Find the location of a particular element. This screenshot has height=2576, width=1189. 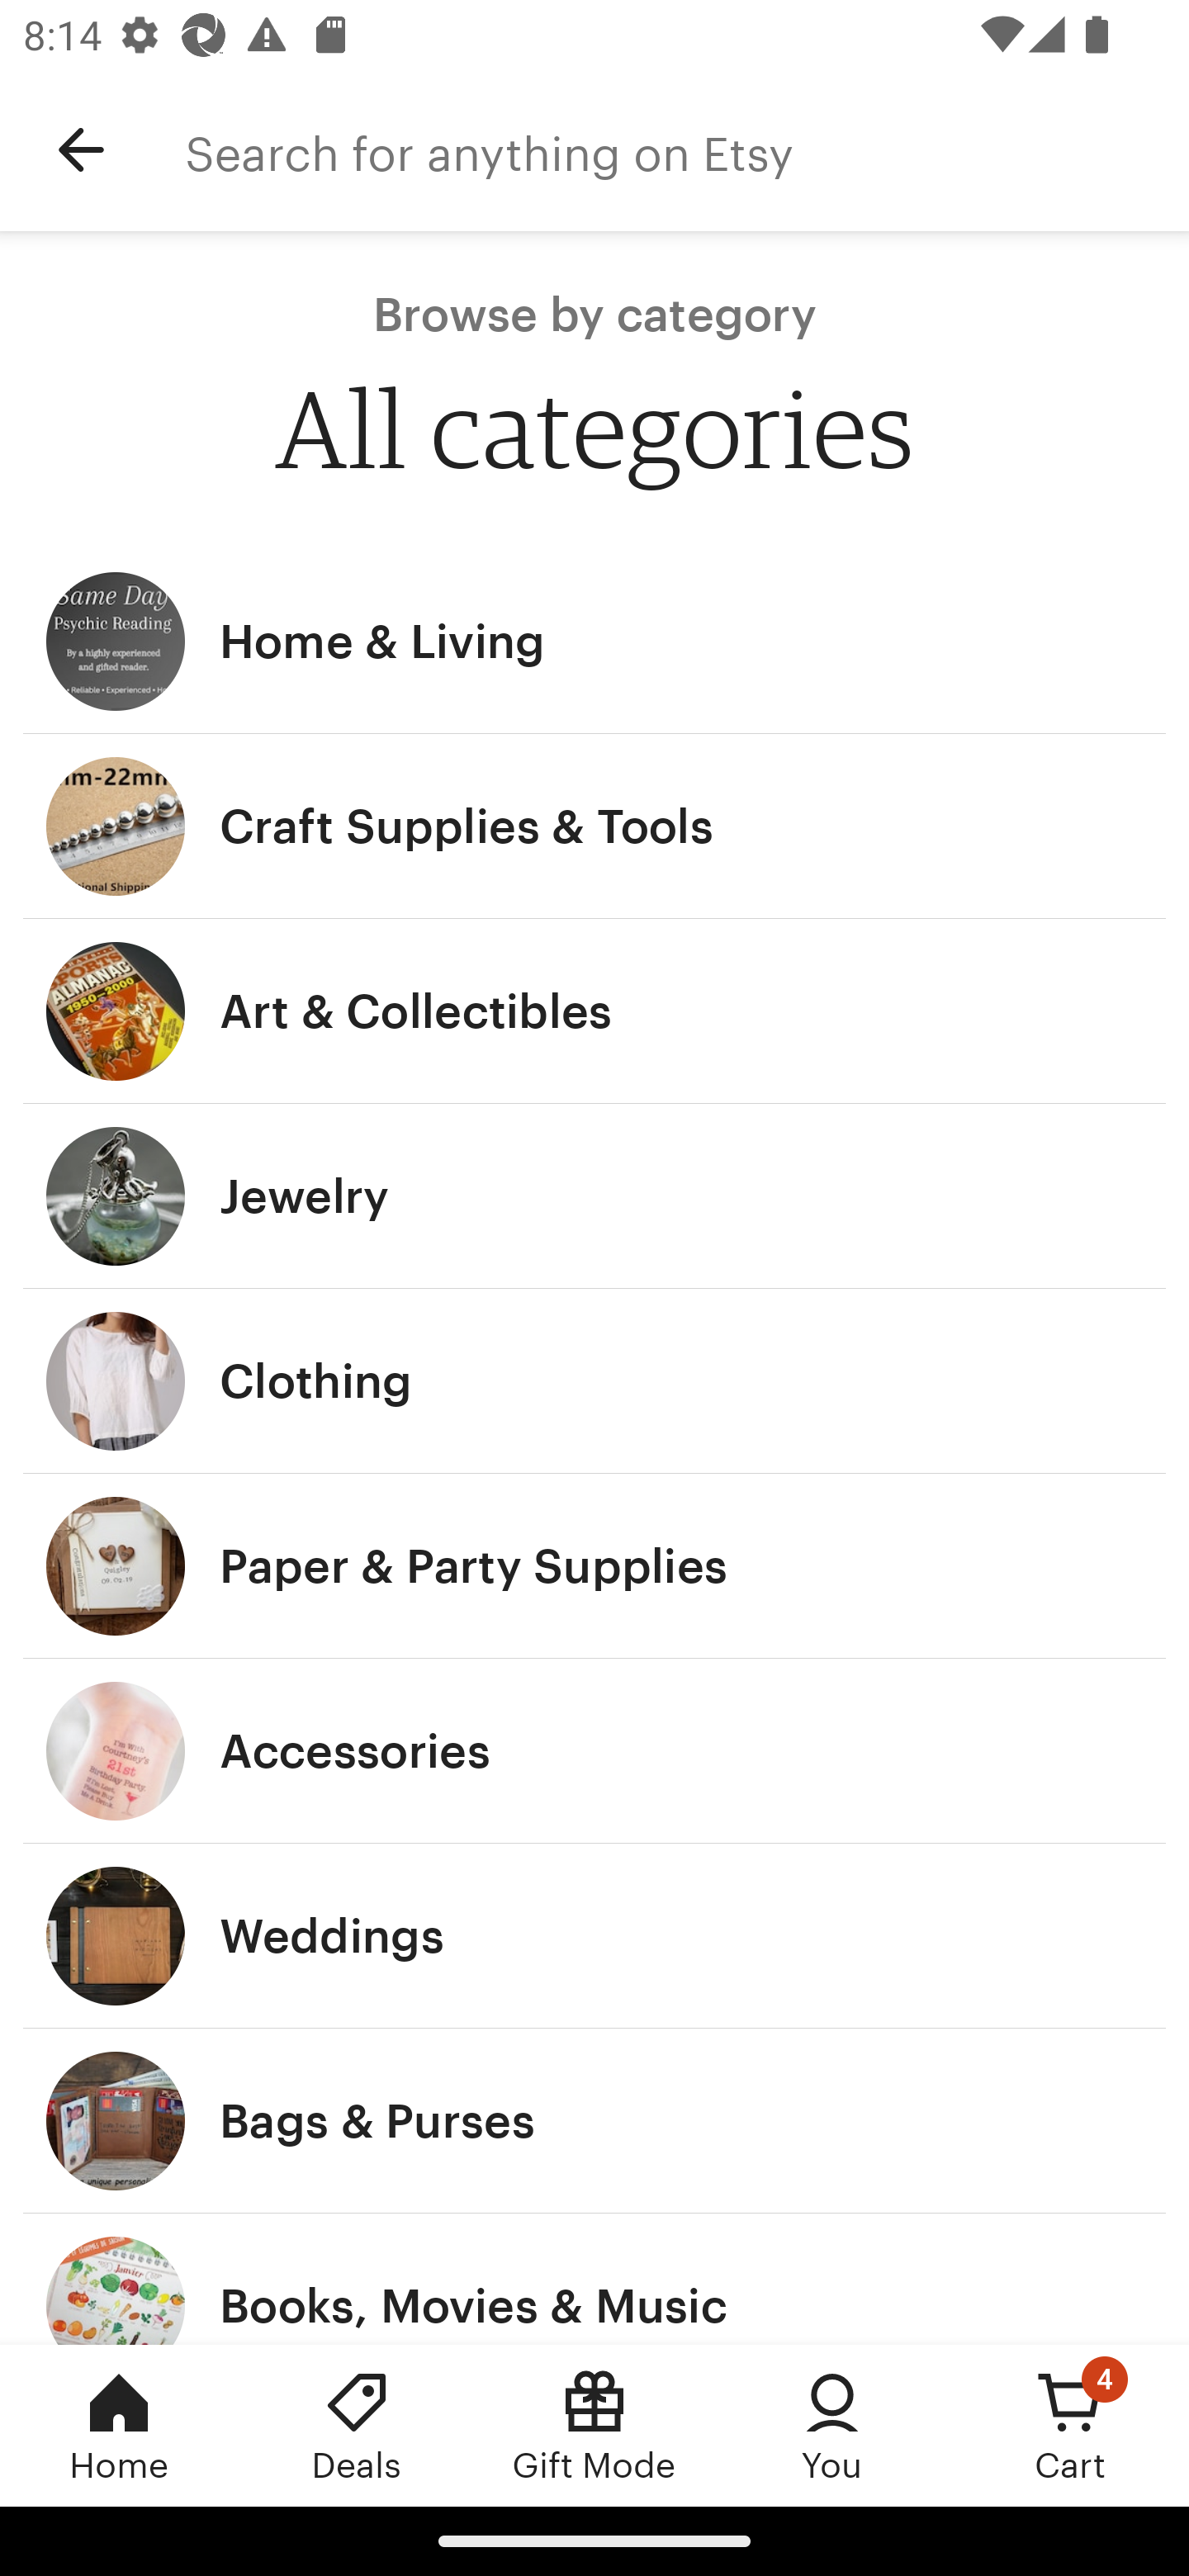

Deals is located at coordinates (357, 2425).